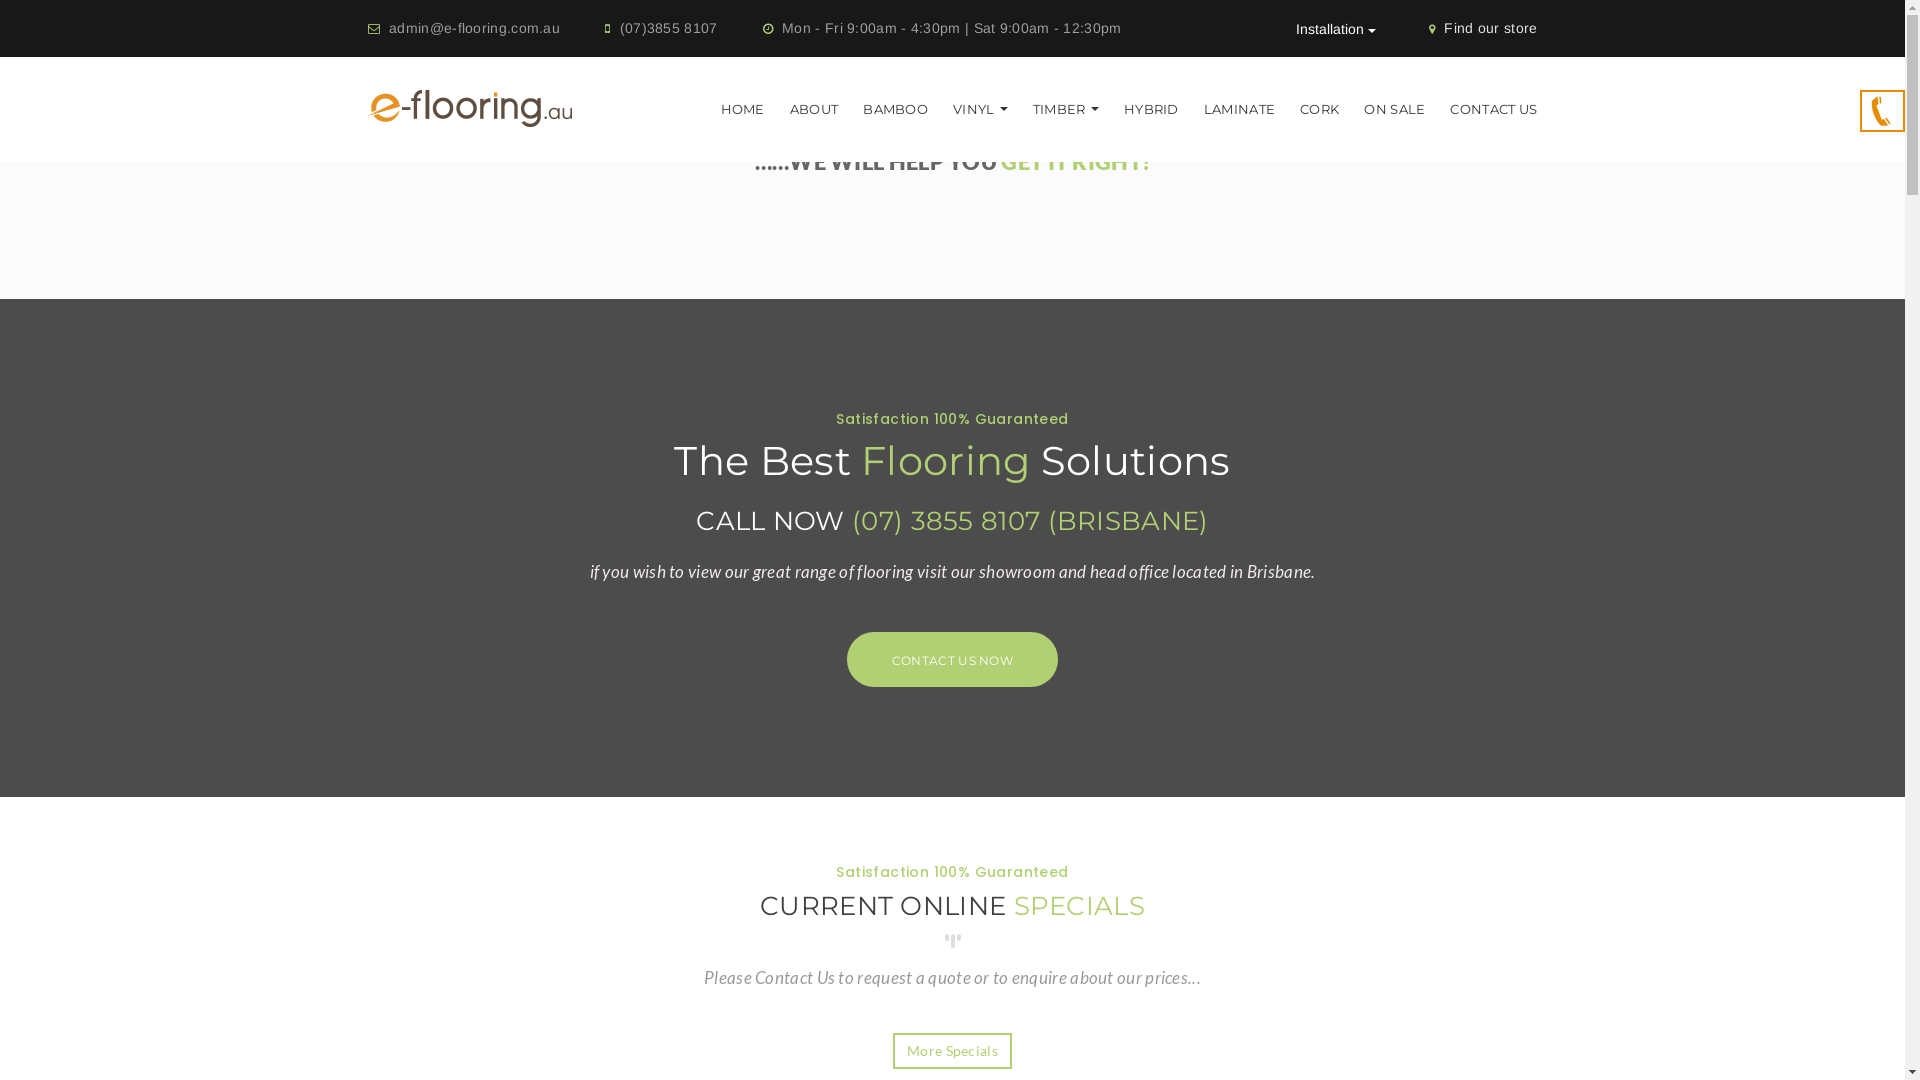  I want to click on ON SALE, so click(1394, 109).